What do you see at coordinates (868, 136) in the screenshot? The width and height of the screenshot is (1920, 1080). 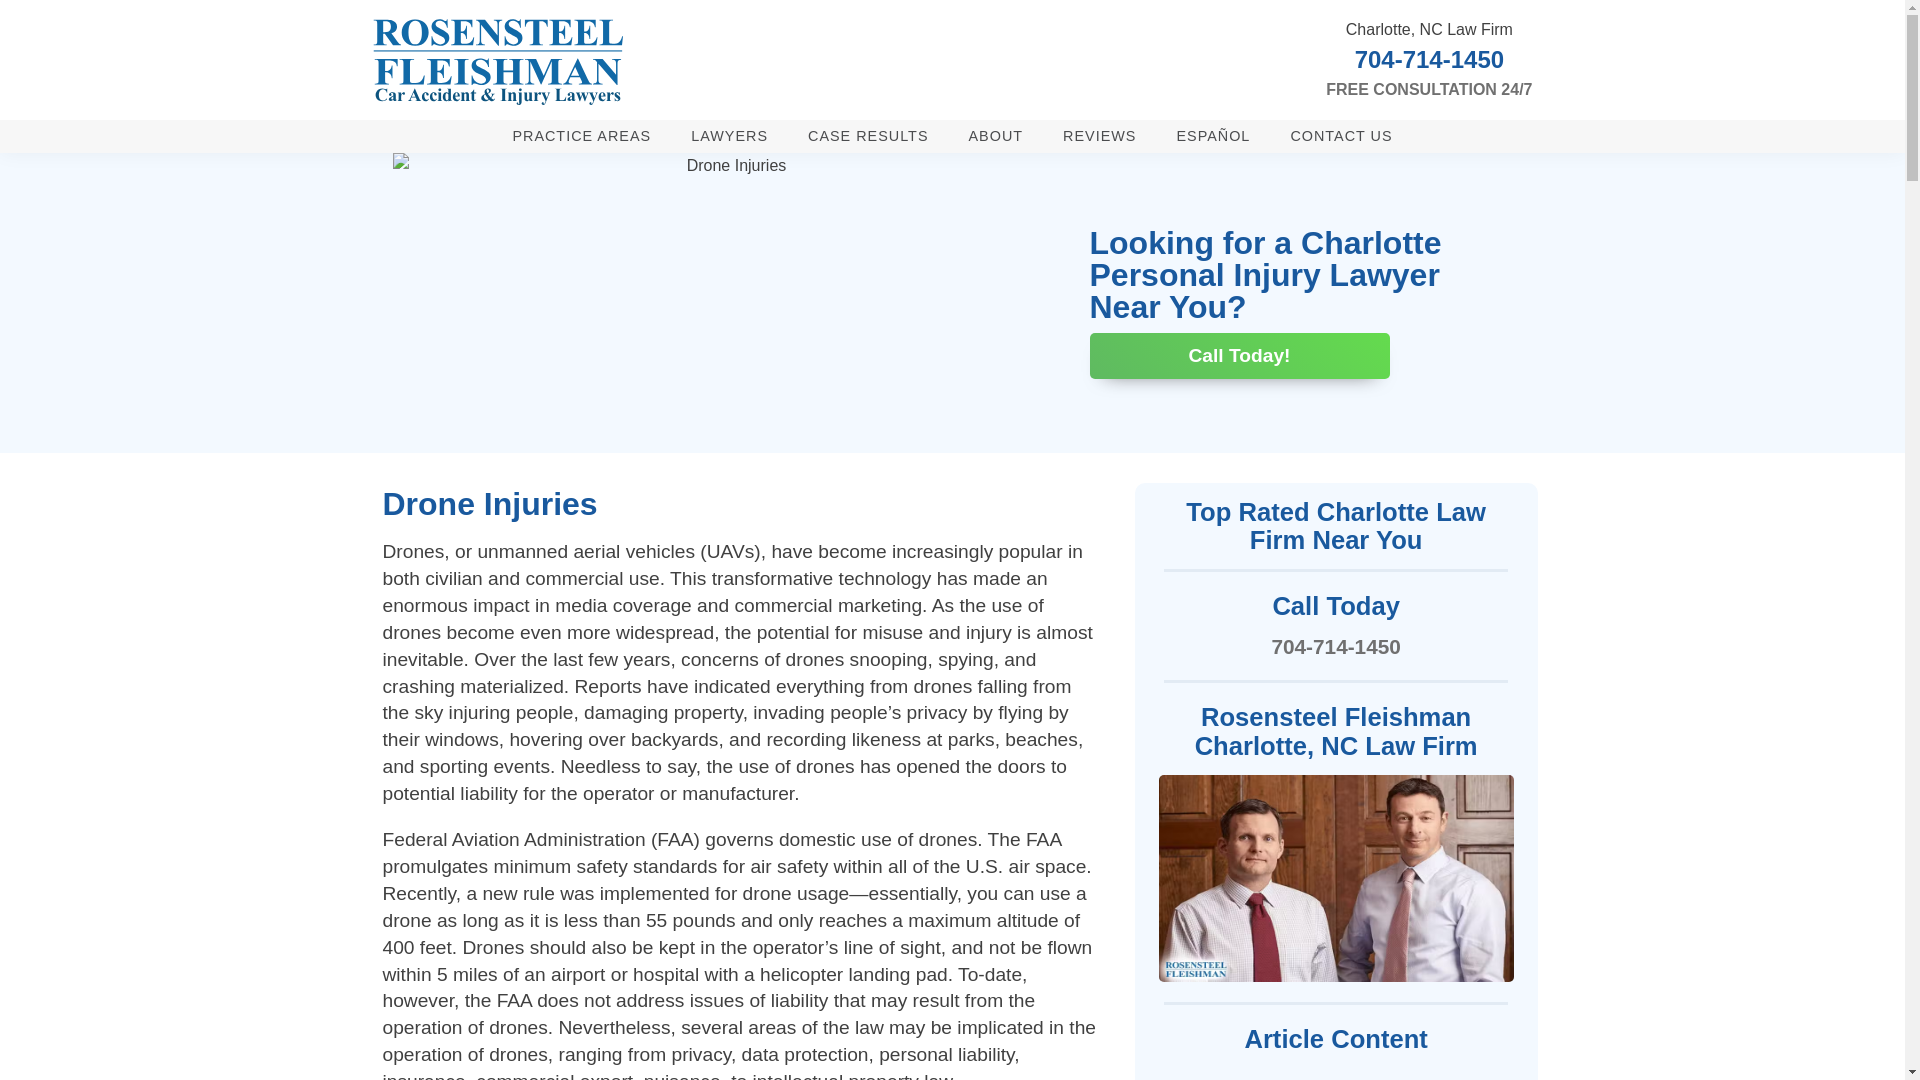 I see `CASE RESULTS` at bounding box center [868, 136].